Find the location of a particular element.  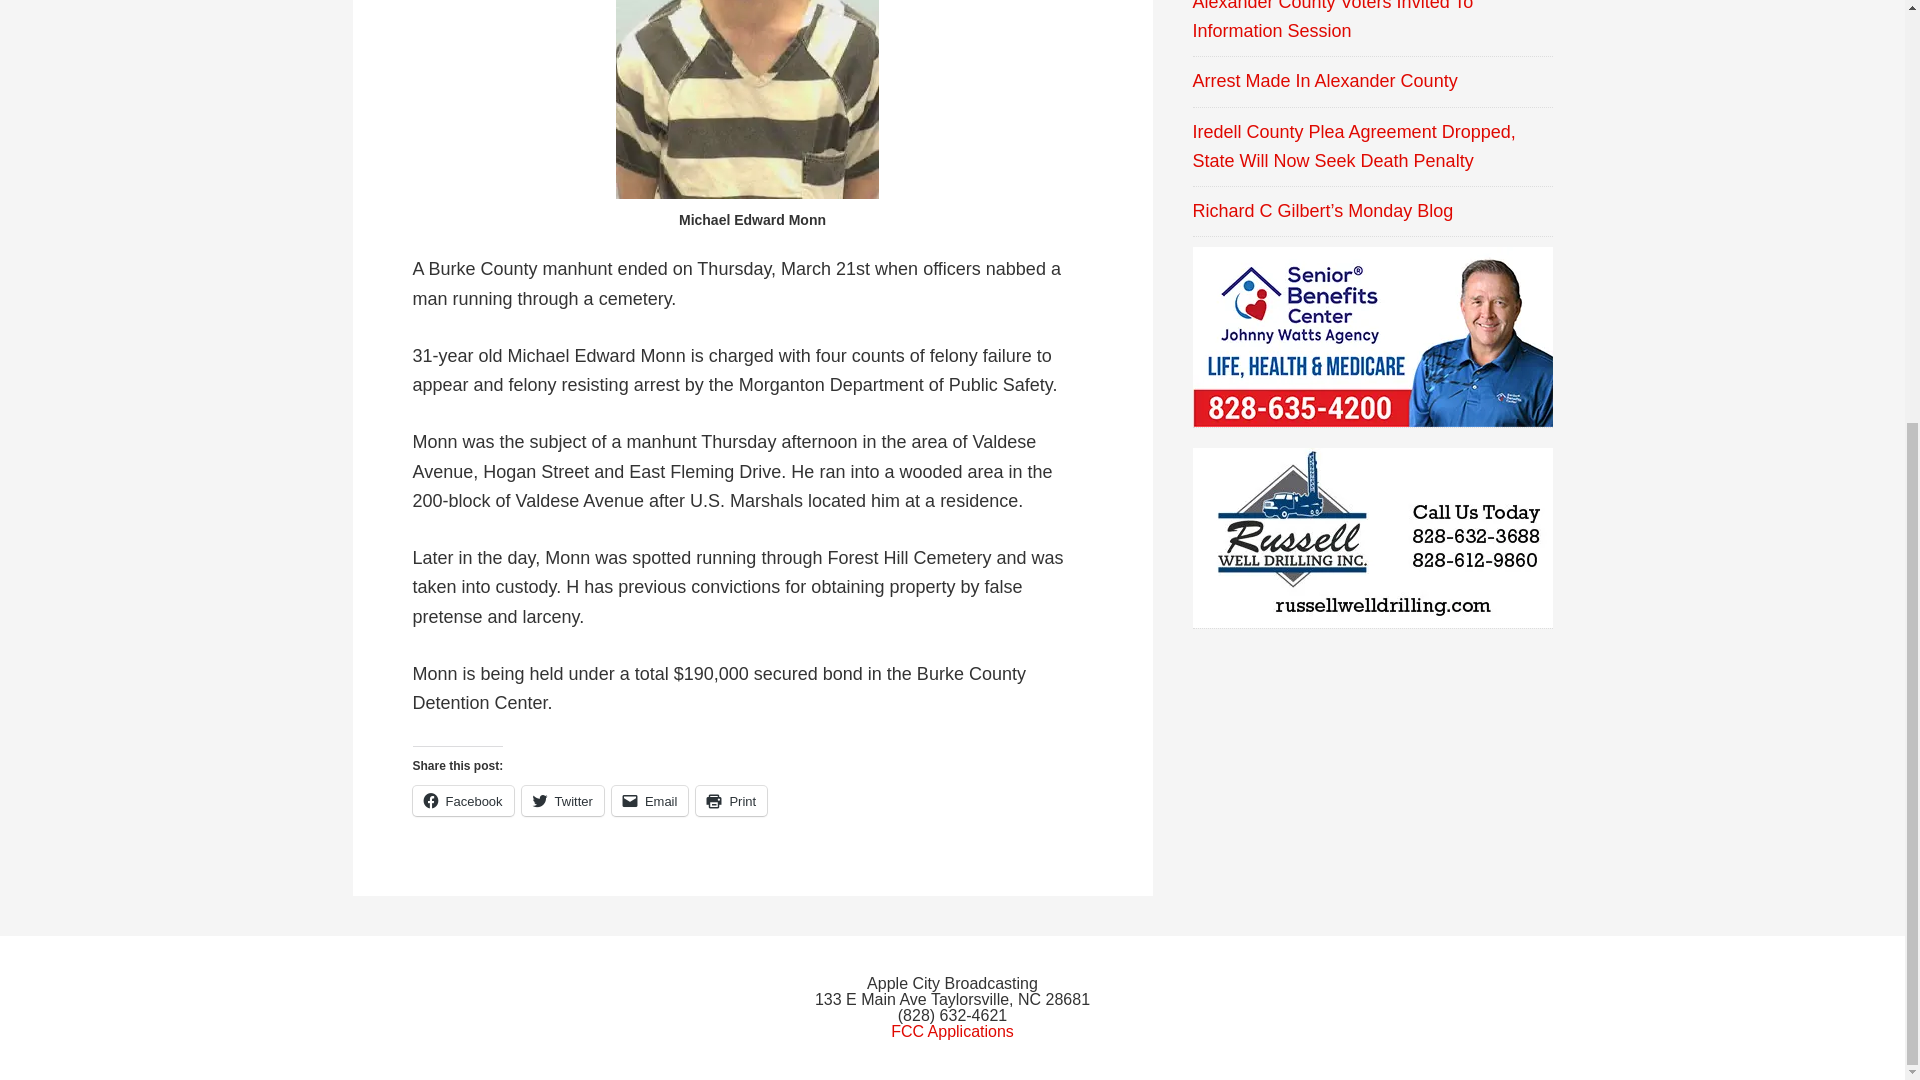

Russell Well Drilling- russellwelldrilling.com is located at coordinates (1372, 538).